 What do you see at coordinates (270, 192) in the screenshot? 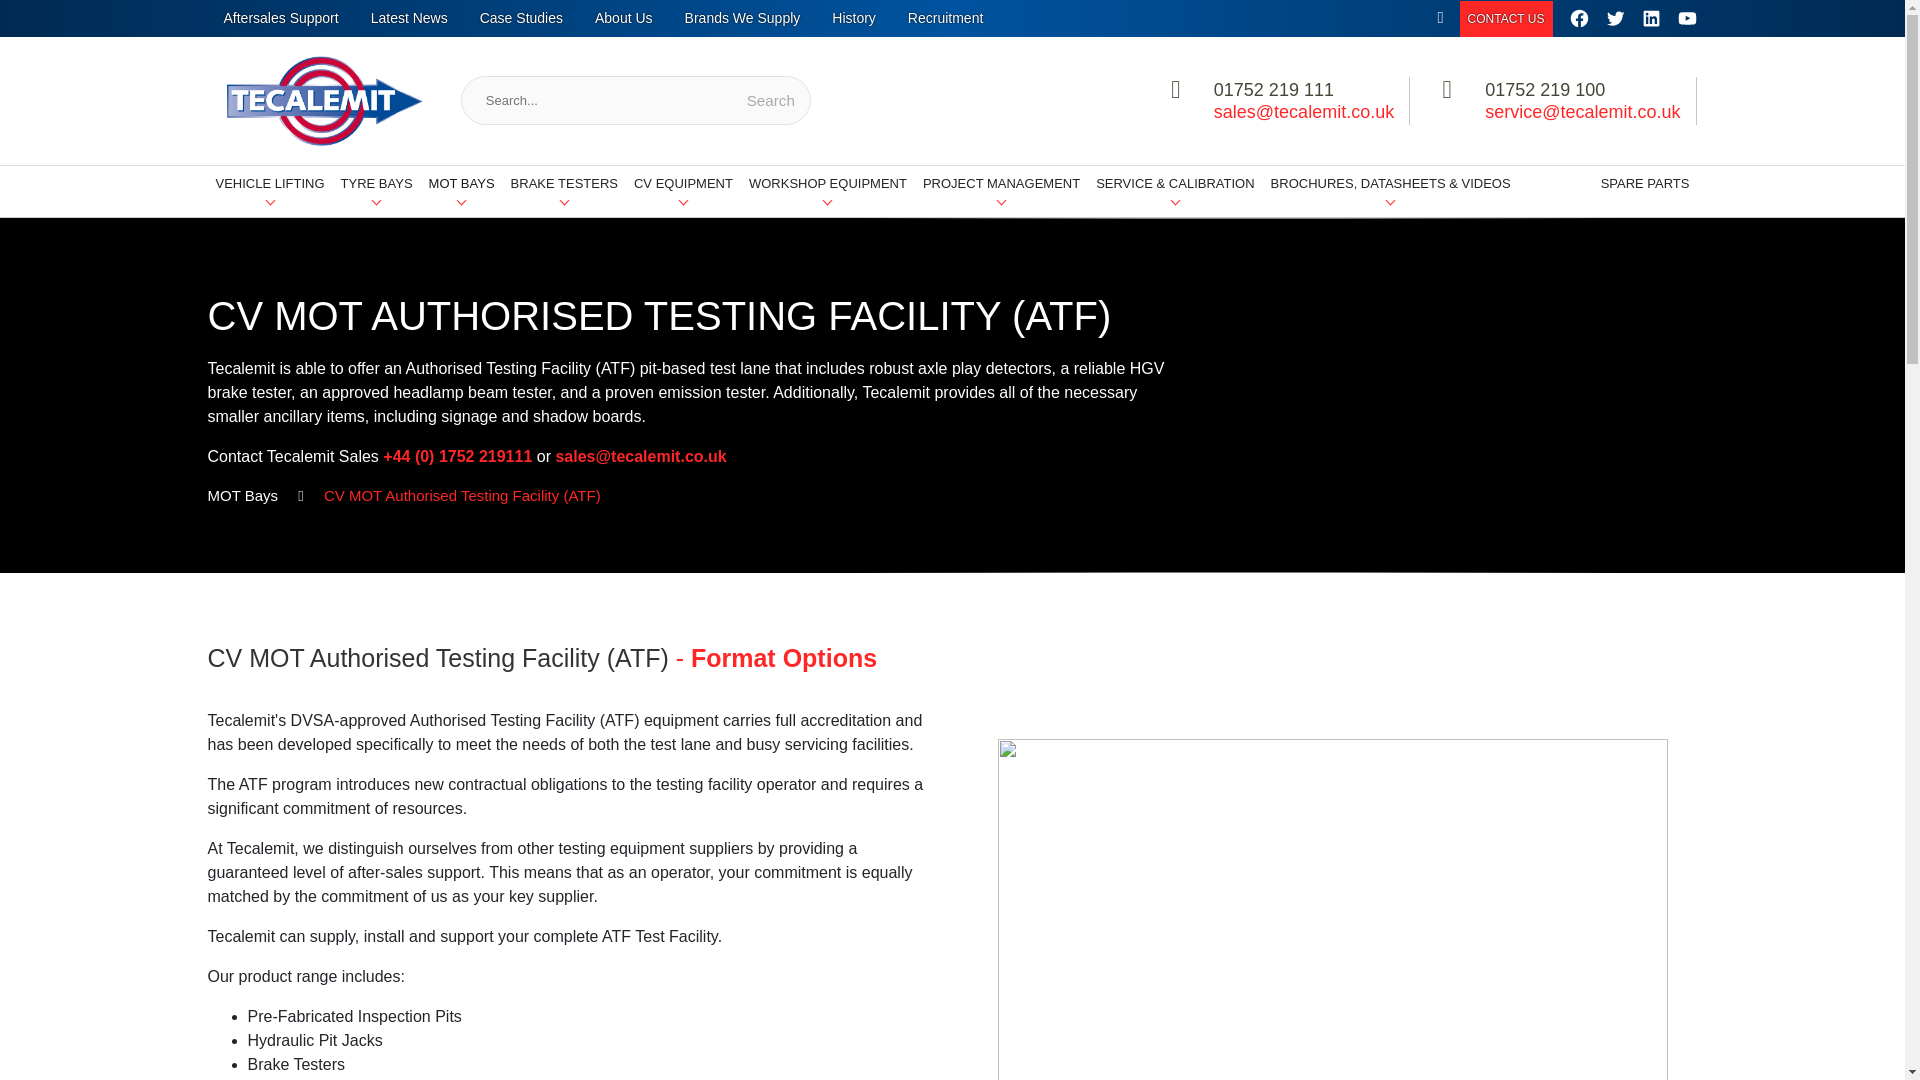
I see `Vehicle Lifting` at bounding box center [270, 192].